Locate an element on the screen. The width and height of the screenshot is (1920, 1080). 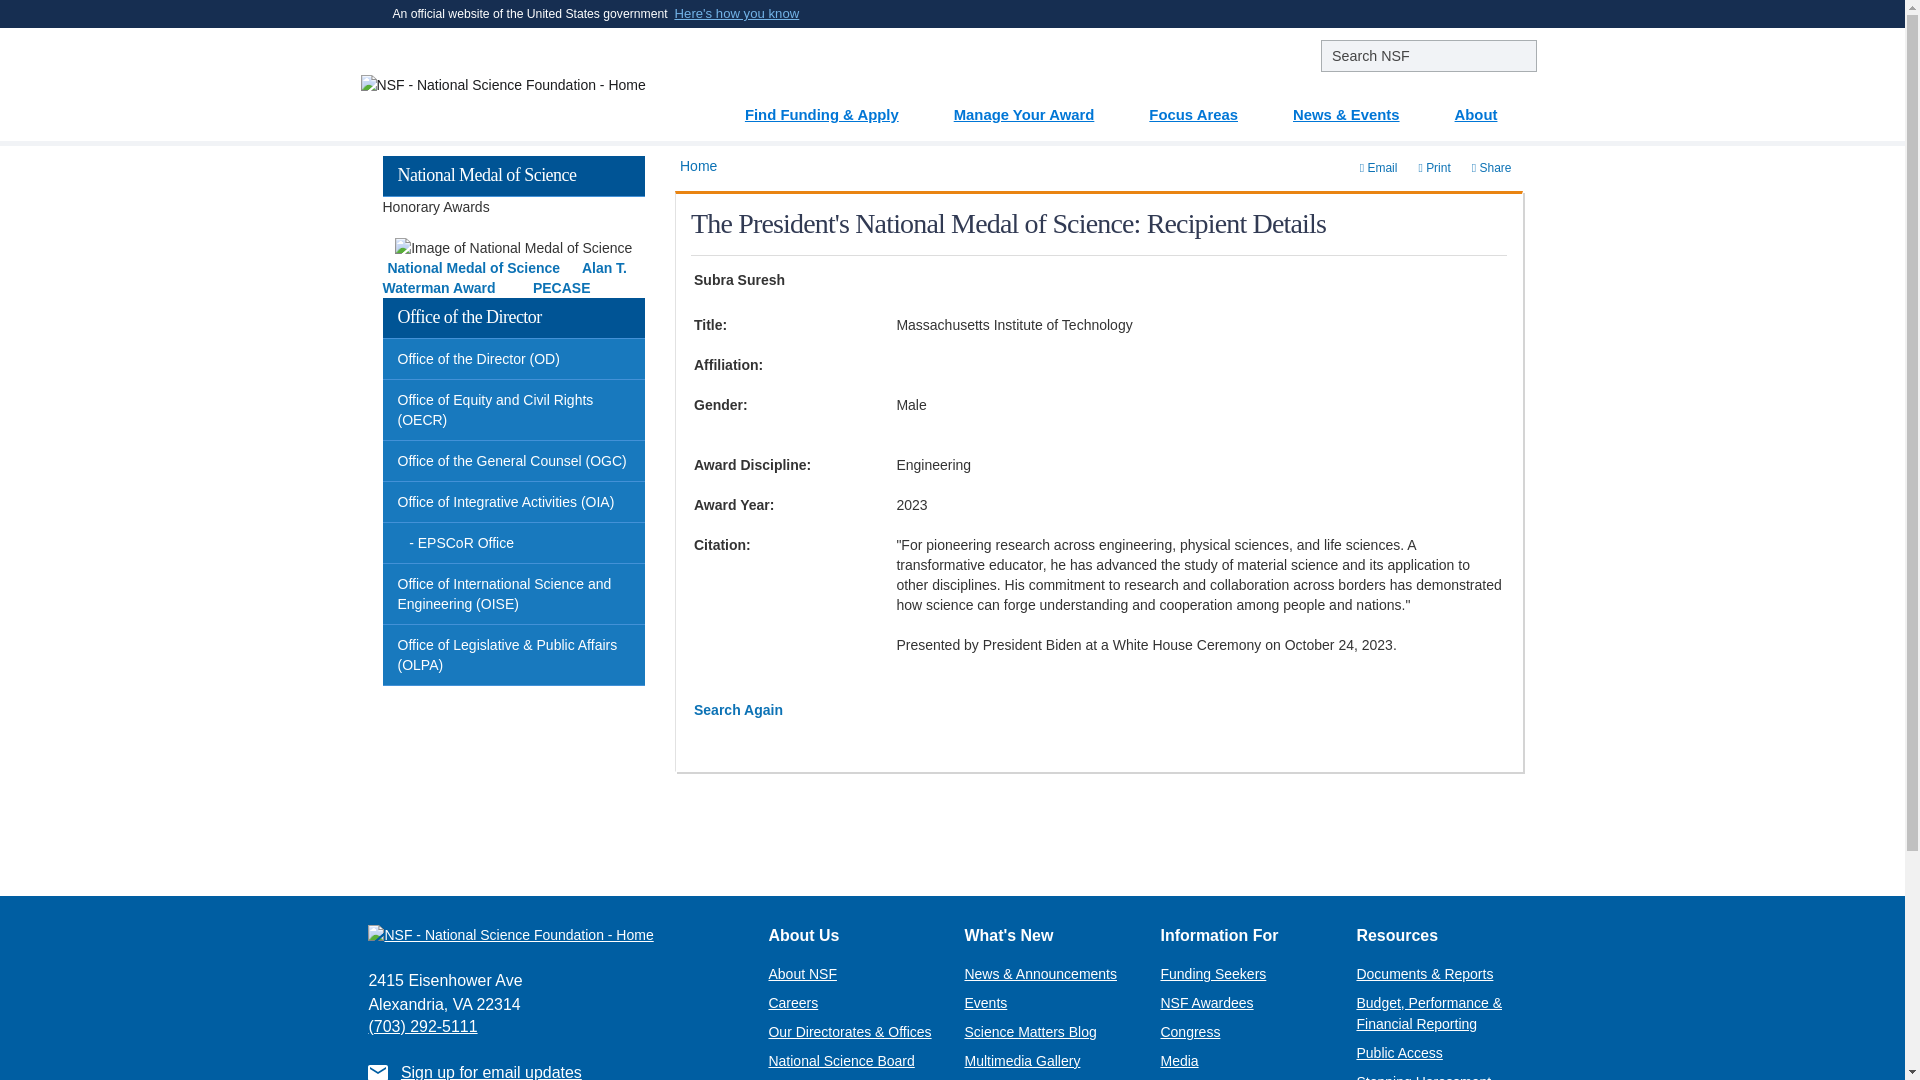
Here's how you know is located at coordinates (738, 14).